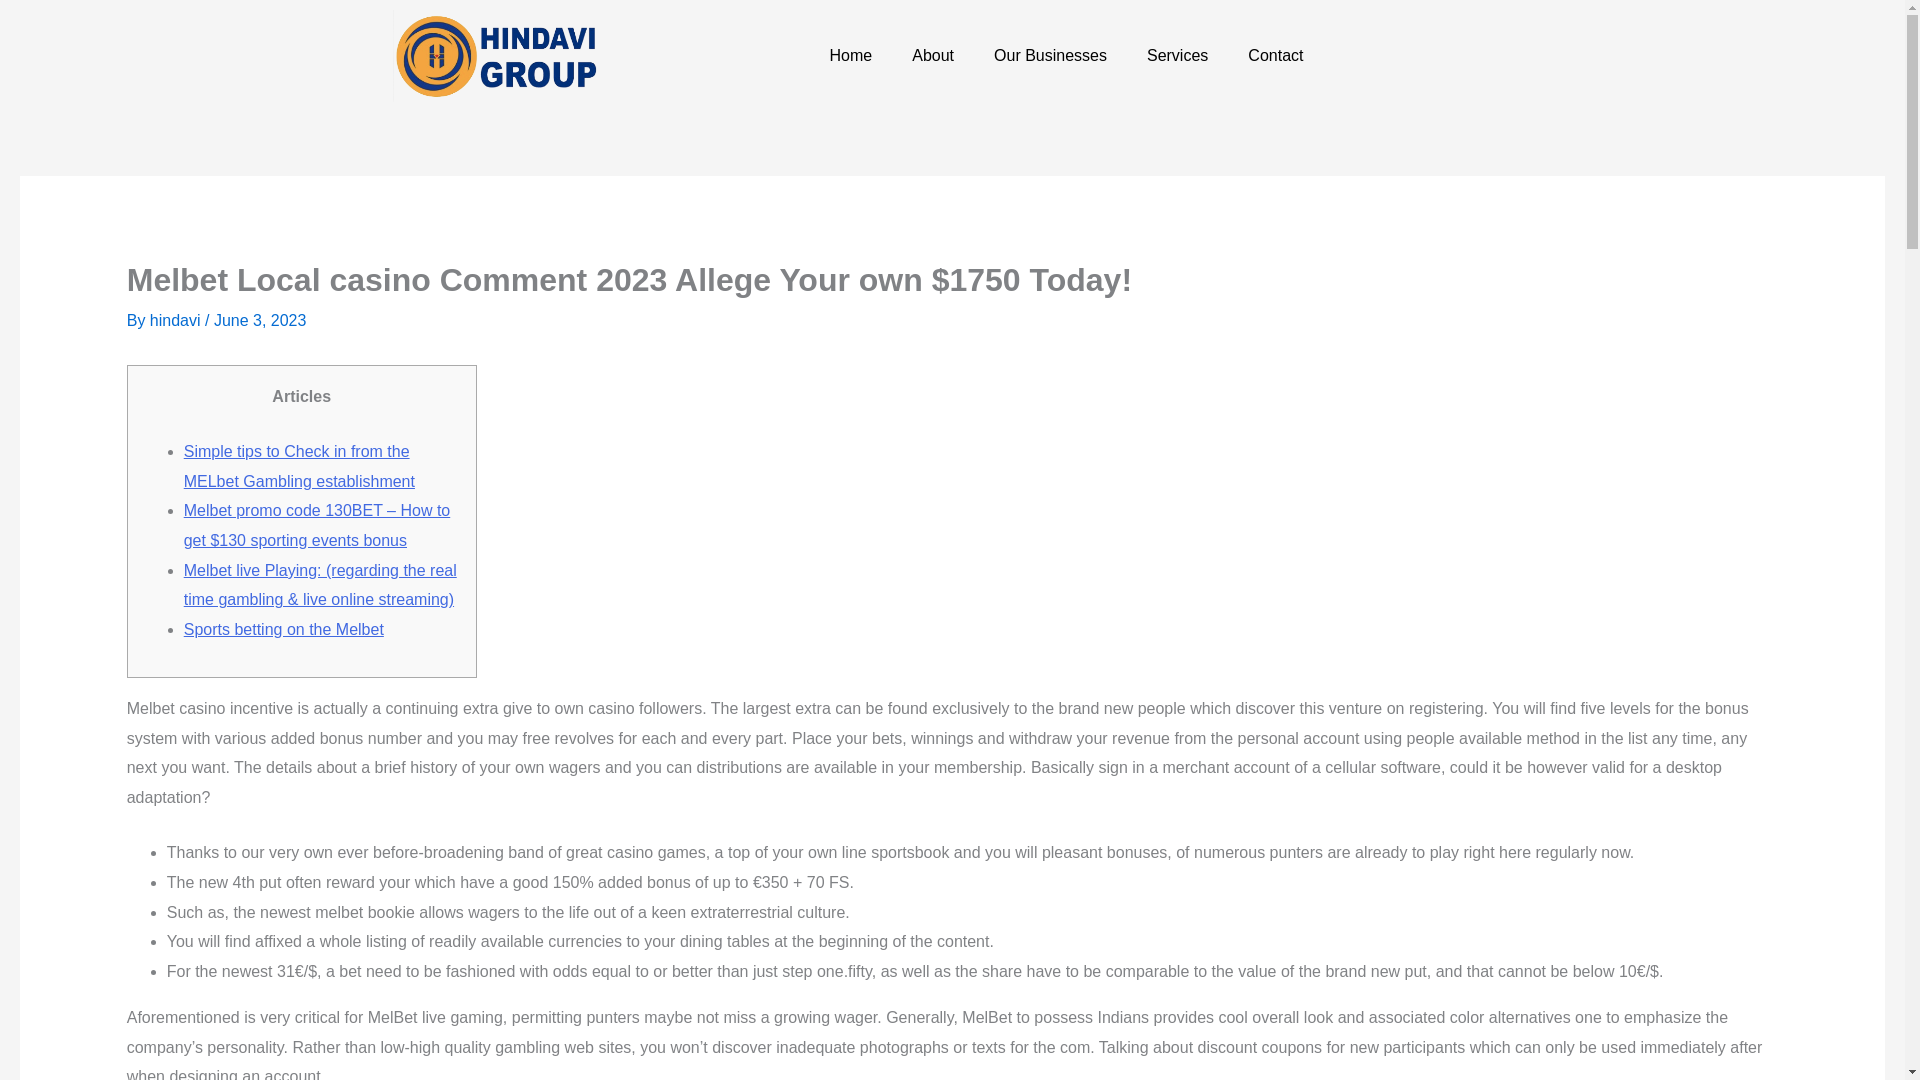 This screenshot has height=1080, width=1920. What do you see at coordinates (177, 320) in the screenshot?
I see `hindavi` at bounding box center [177, 320].